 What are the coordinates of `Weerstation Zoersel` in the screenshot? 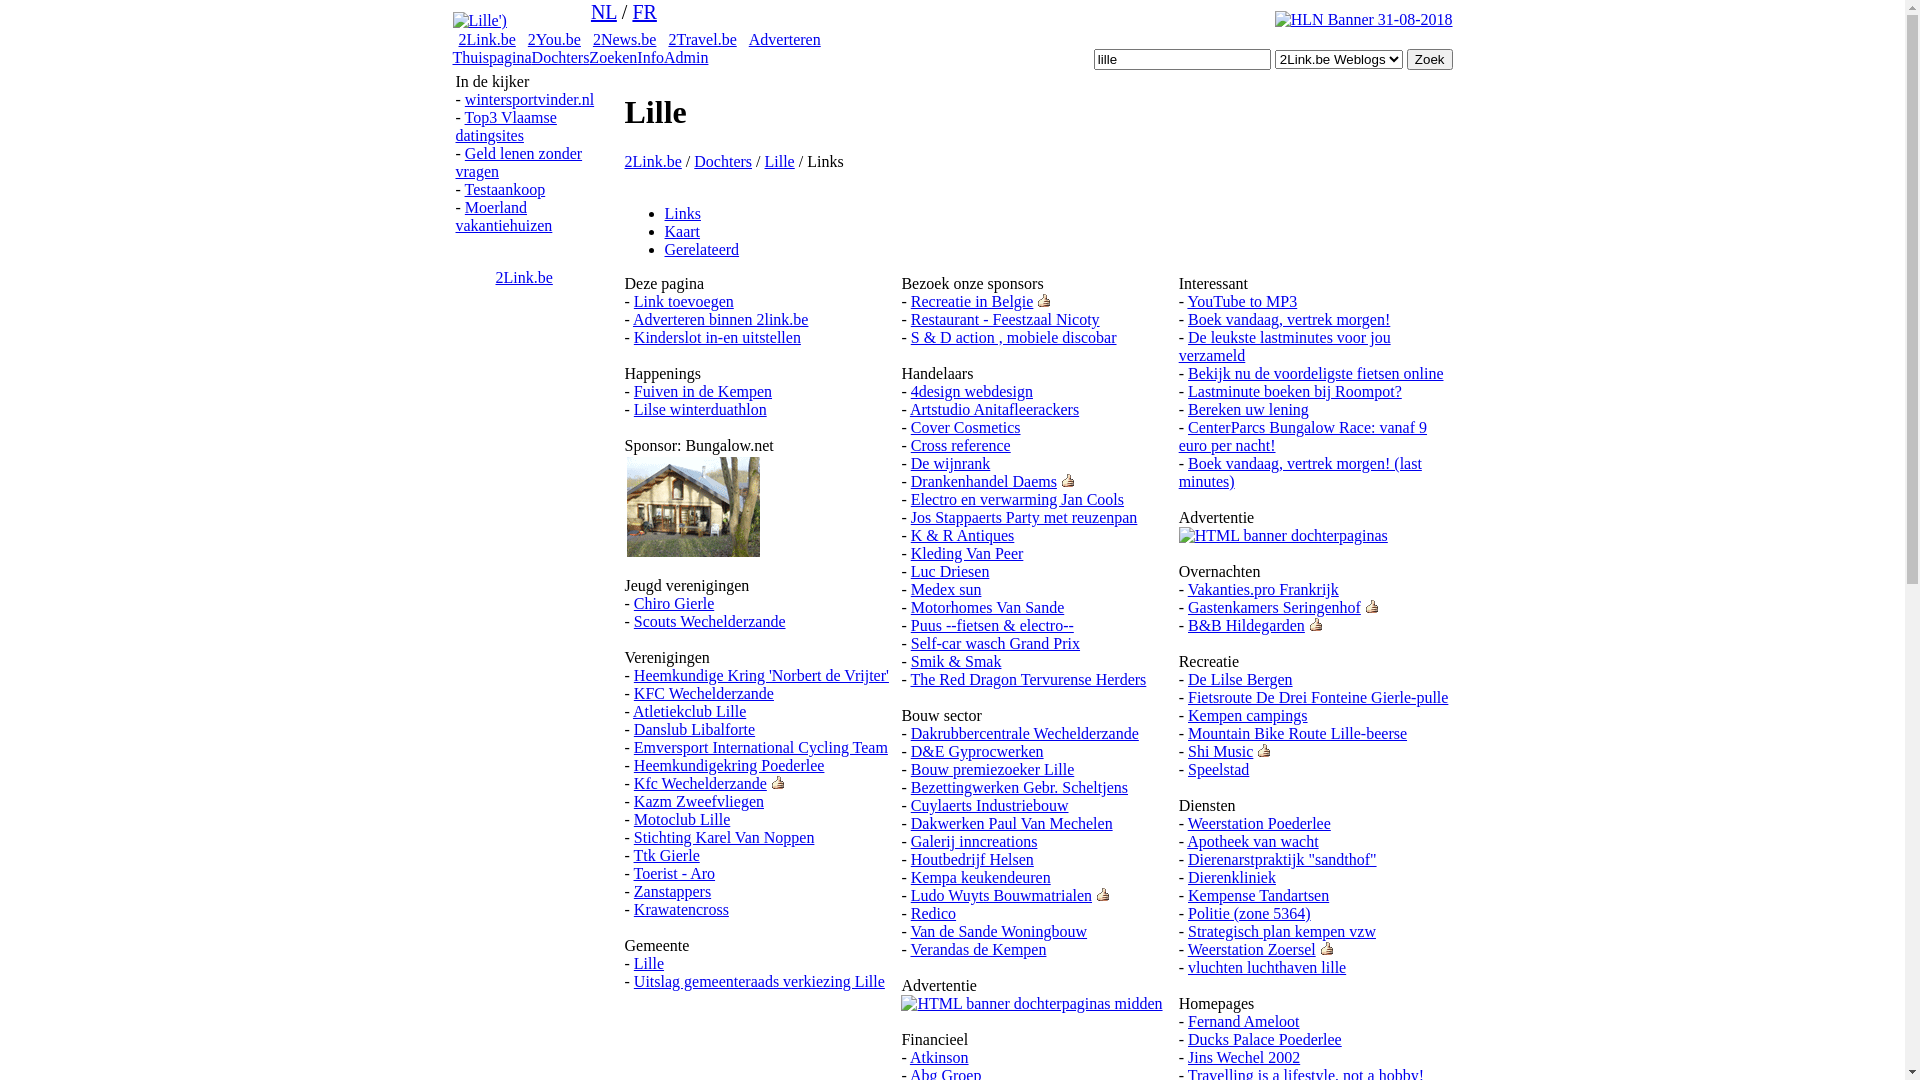 It's located at (1252, 950).